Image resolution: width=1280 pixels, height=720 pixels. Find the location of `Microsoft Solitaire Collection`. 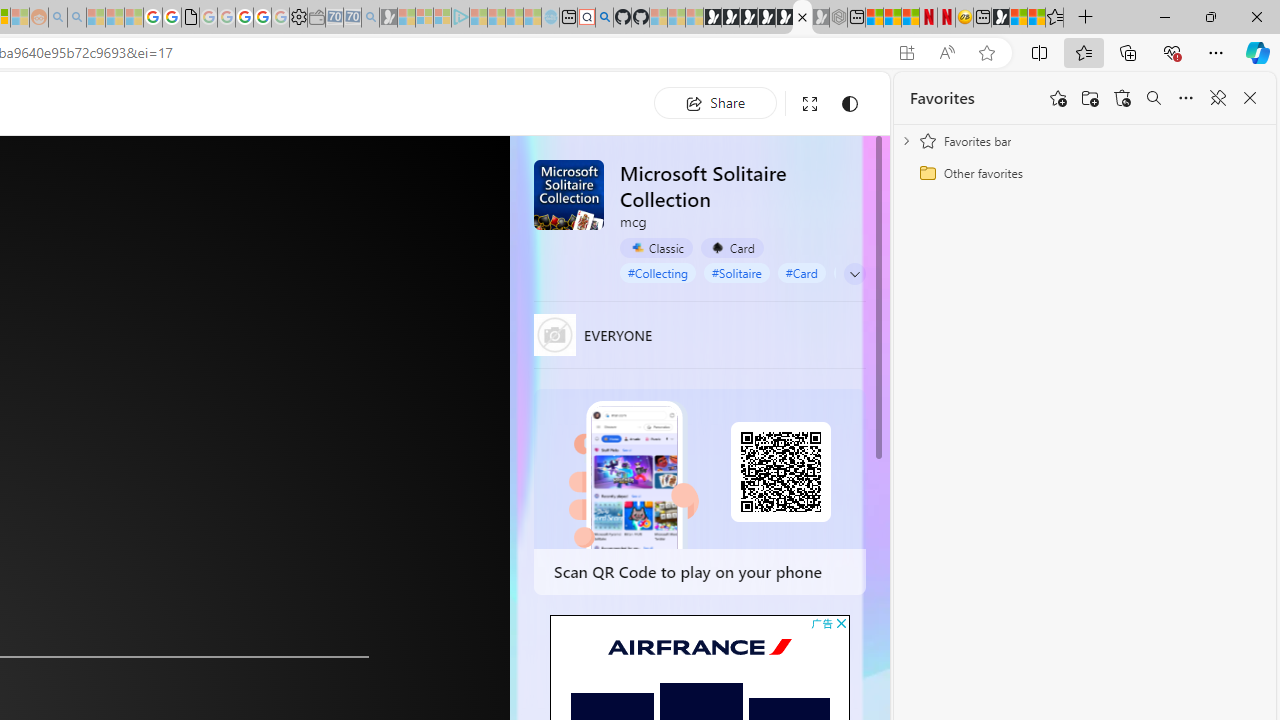

Microsoft Solitaire Collection is located at coordinates (568, 194).